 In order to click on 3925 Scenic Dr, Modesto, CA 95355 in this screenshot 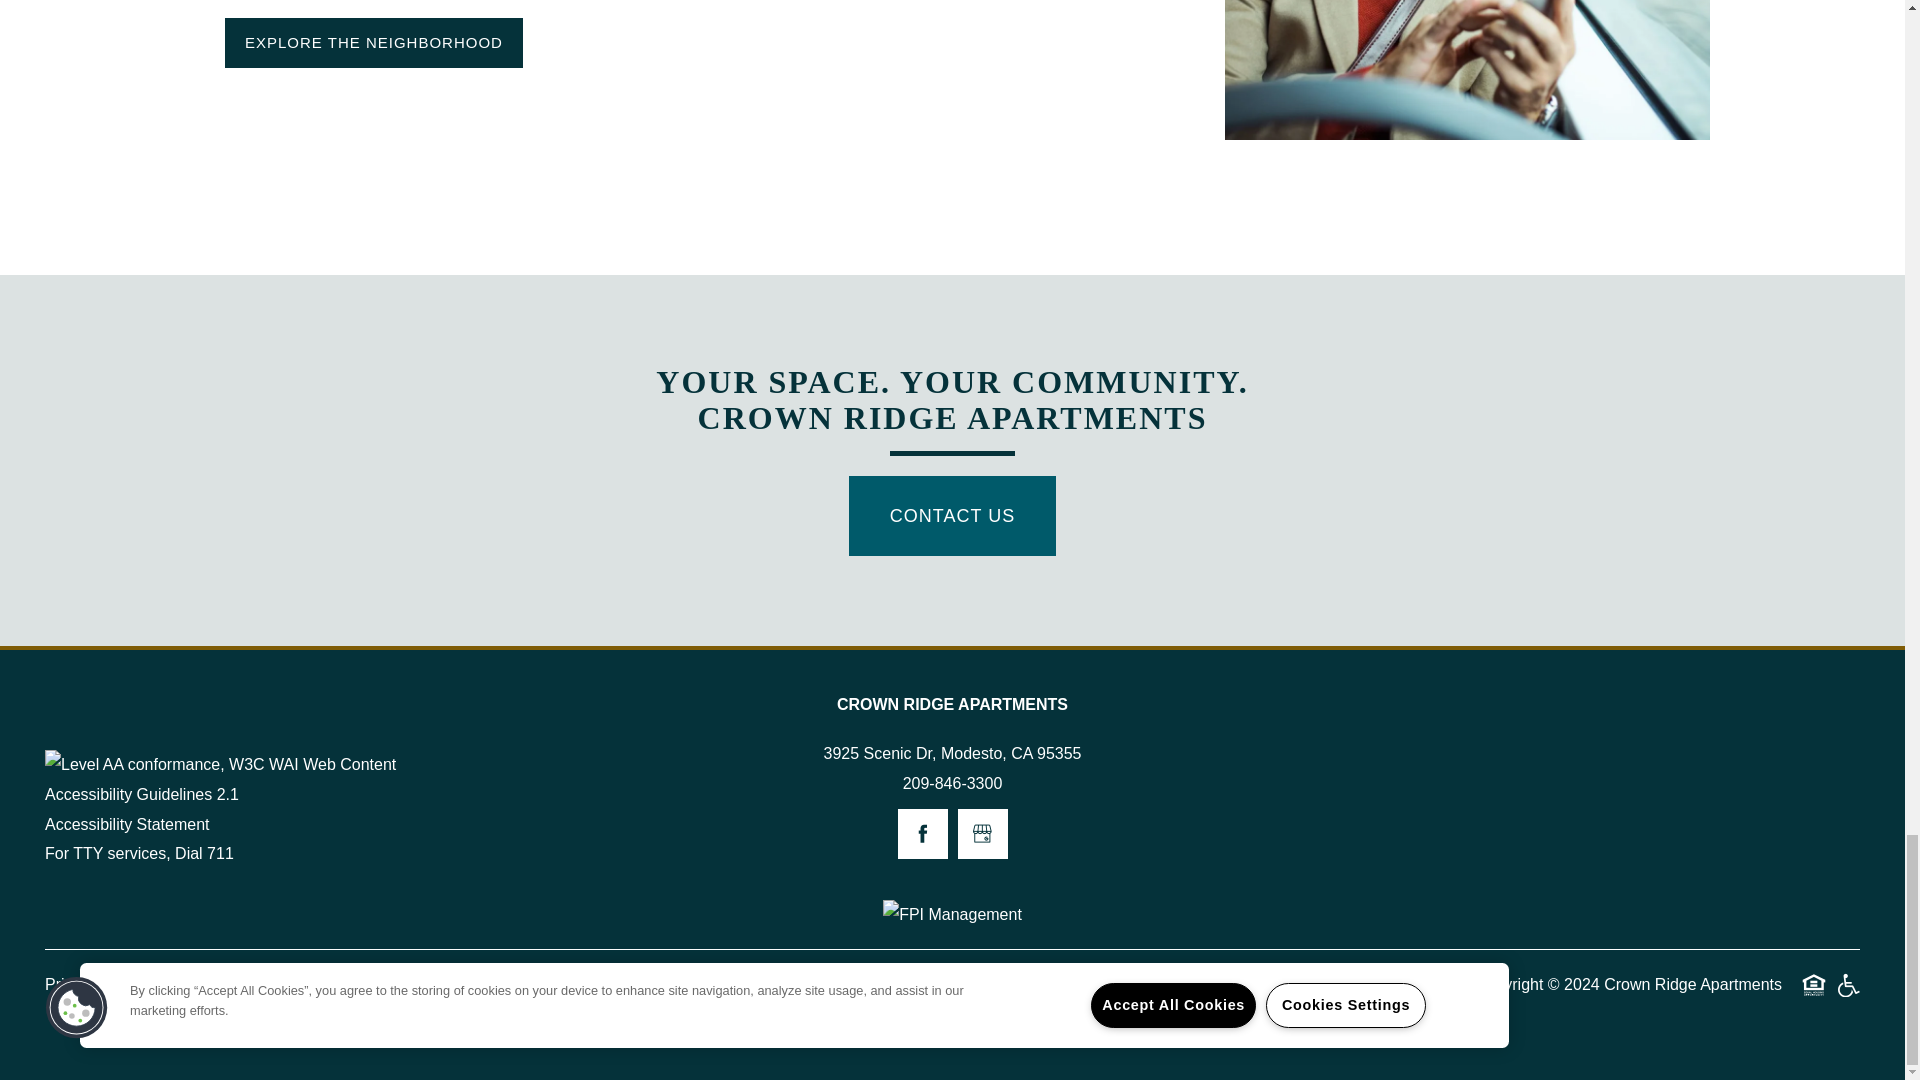, I will do `click(952, 753)`.